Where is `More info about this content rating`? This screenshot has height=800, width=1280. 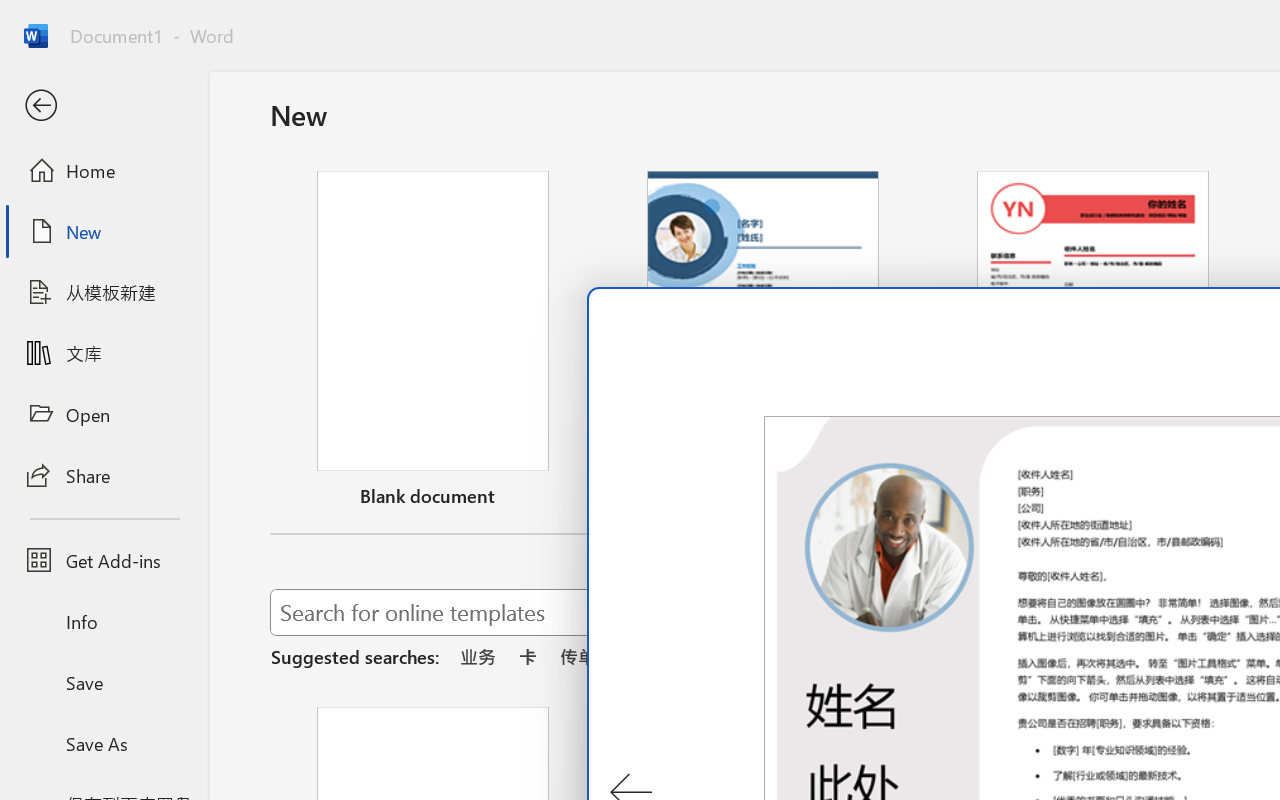
More info about this content rating is located at coordinates (1005, 754).